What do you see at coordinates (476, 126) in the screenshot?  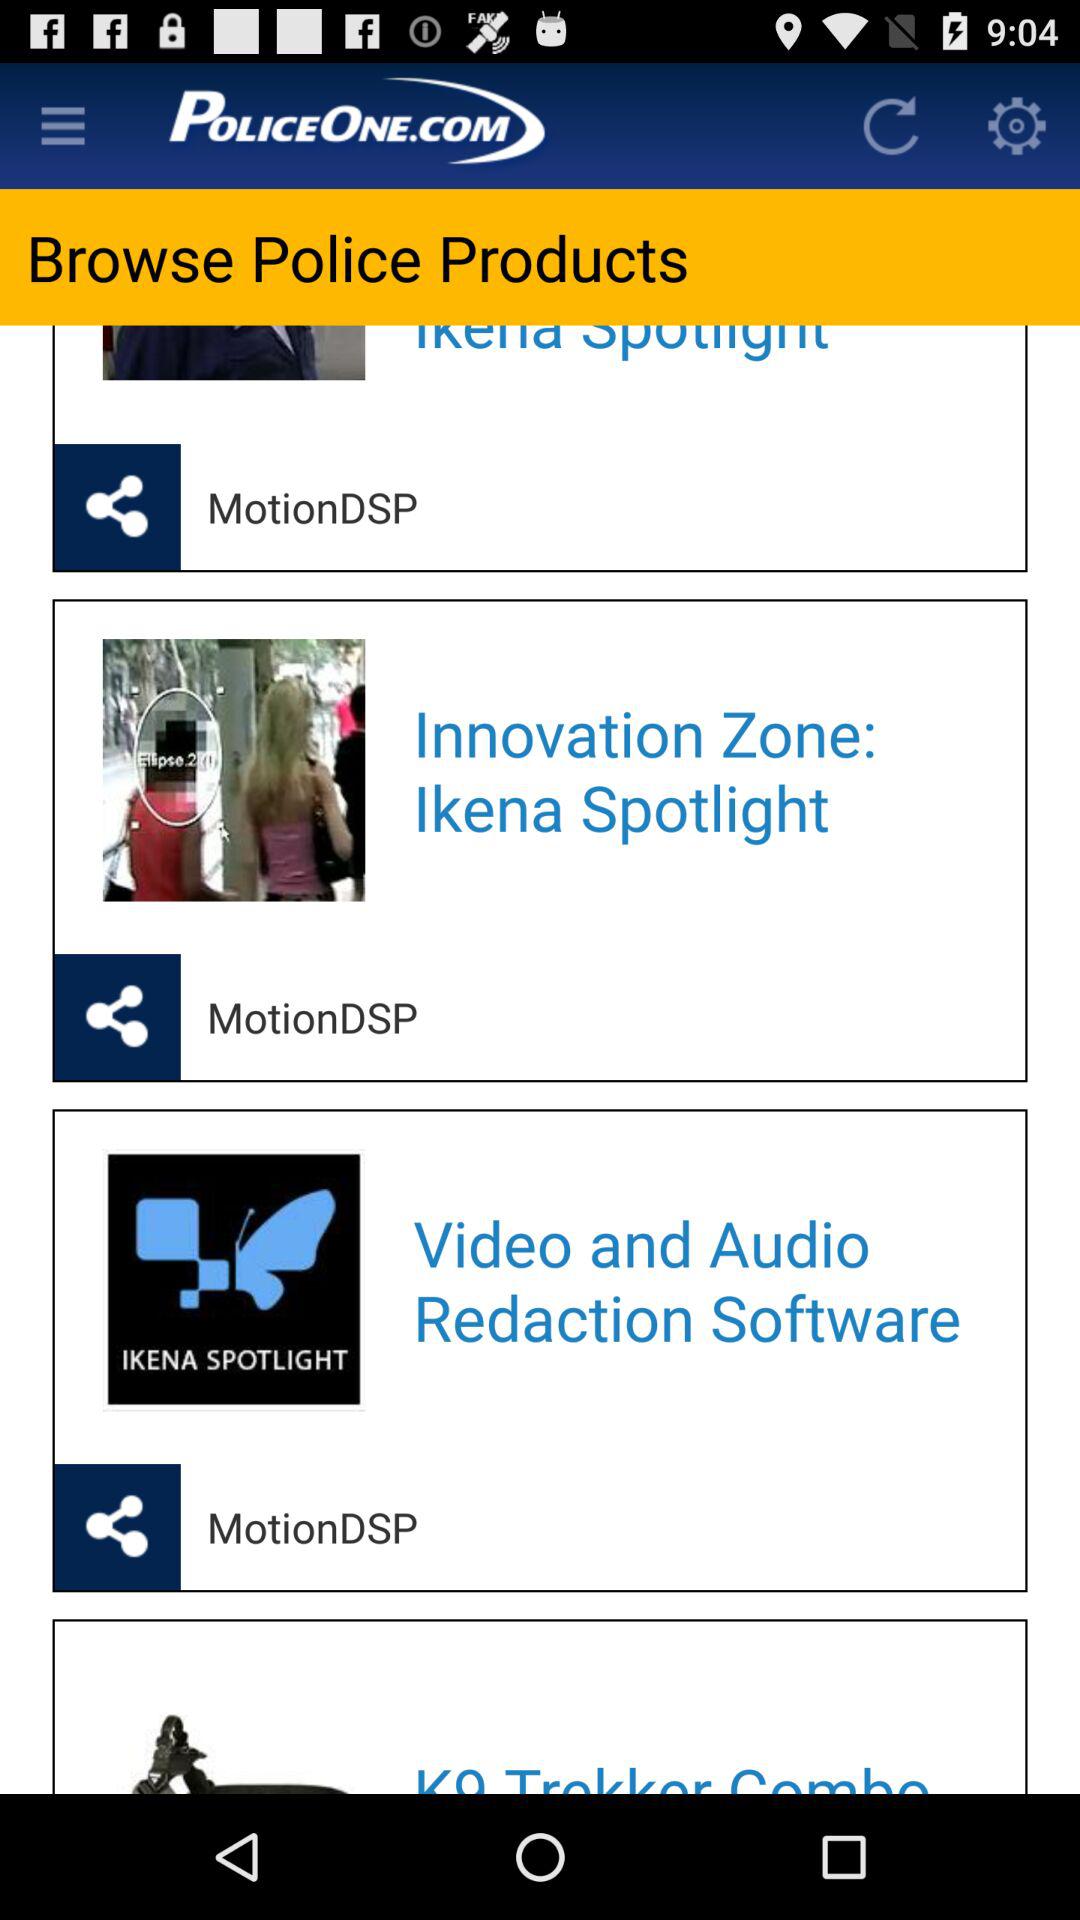 I see `click item above the browse police products` at bounding box center [476, 126].